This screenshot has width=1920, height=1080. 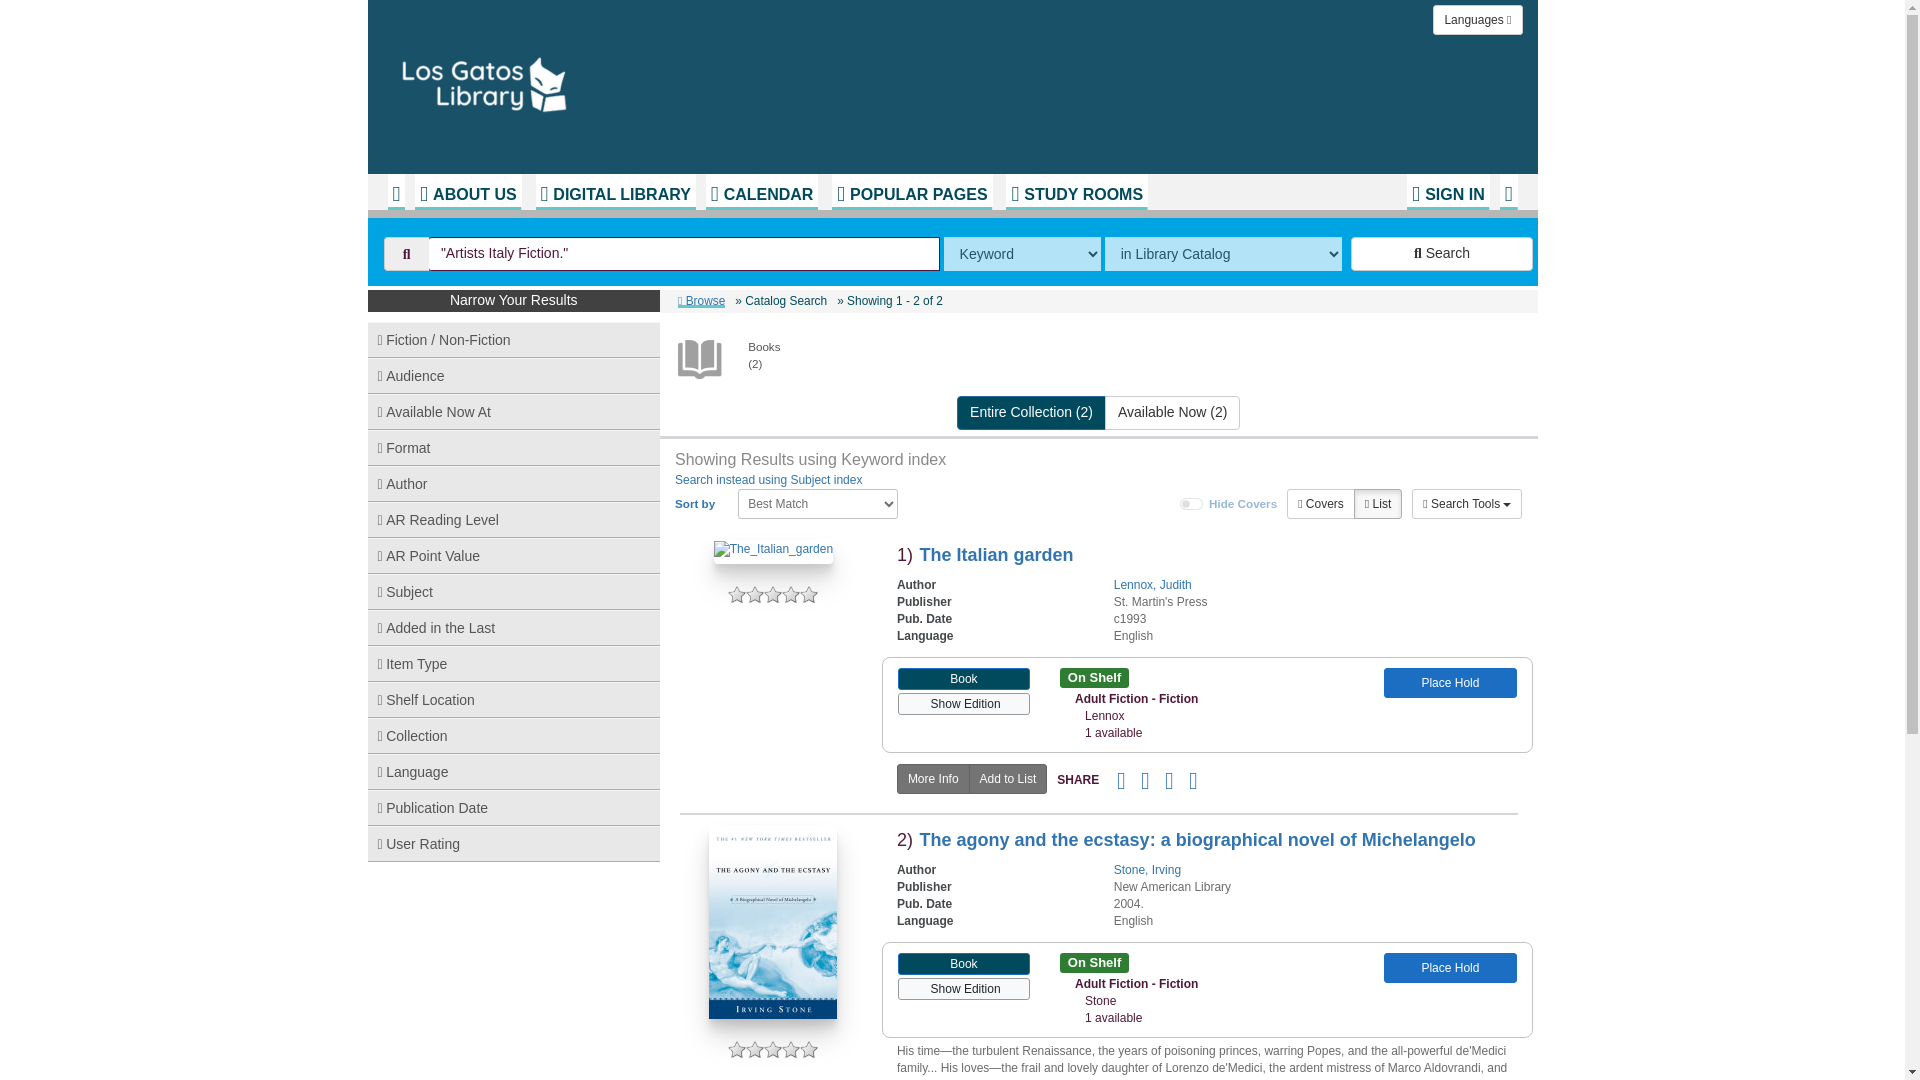 I want to click on SIGN IN, so click(x=1448, y=191).